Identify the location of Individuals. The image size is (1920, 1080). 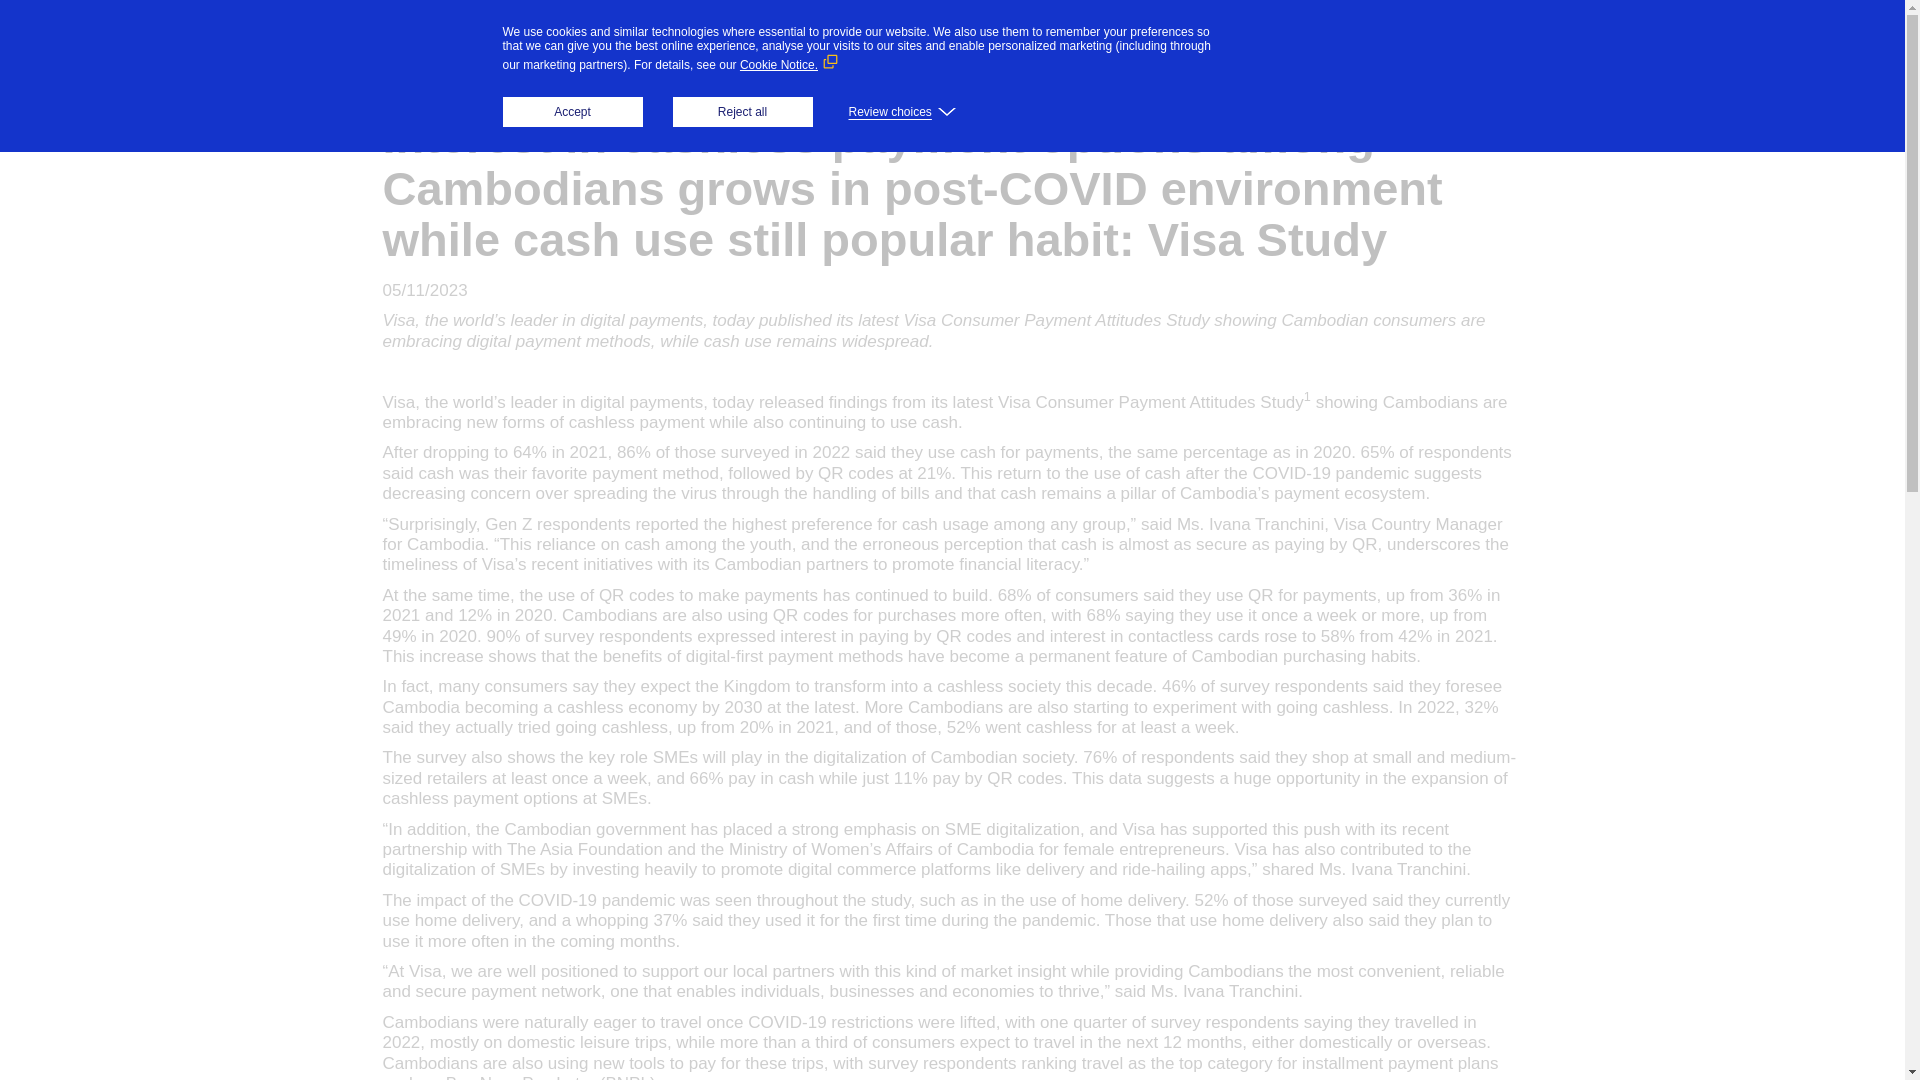
(736, 54).